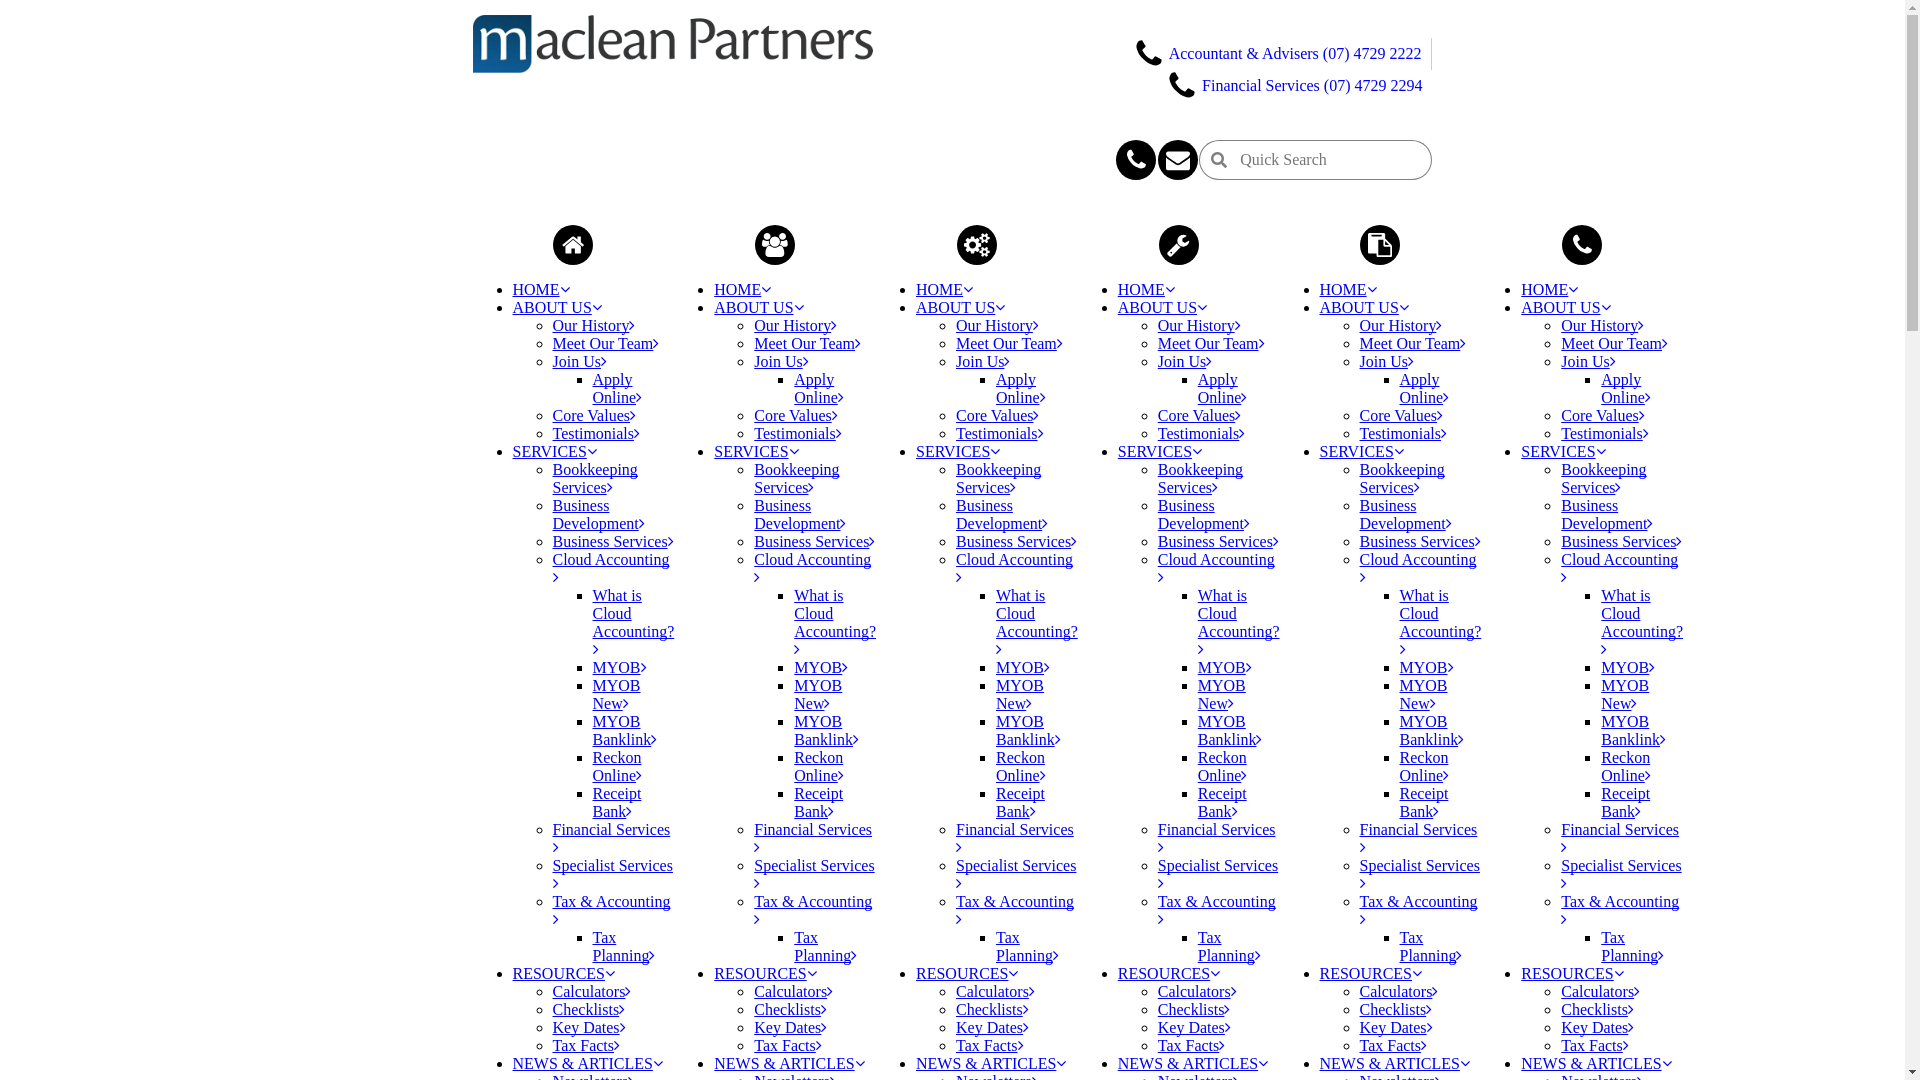 The height and width of the screenshot is (1080, 1920). I want to click on Reckon Online, so click(1425, 766).